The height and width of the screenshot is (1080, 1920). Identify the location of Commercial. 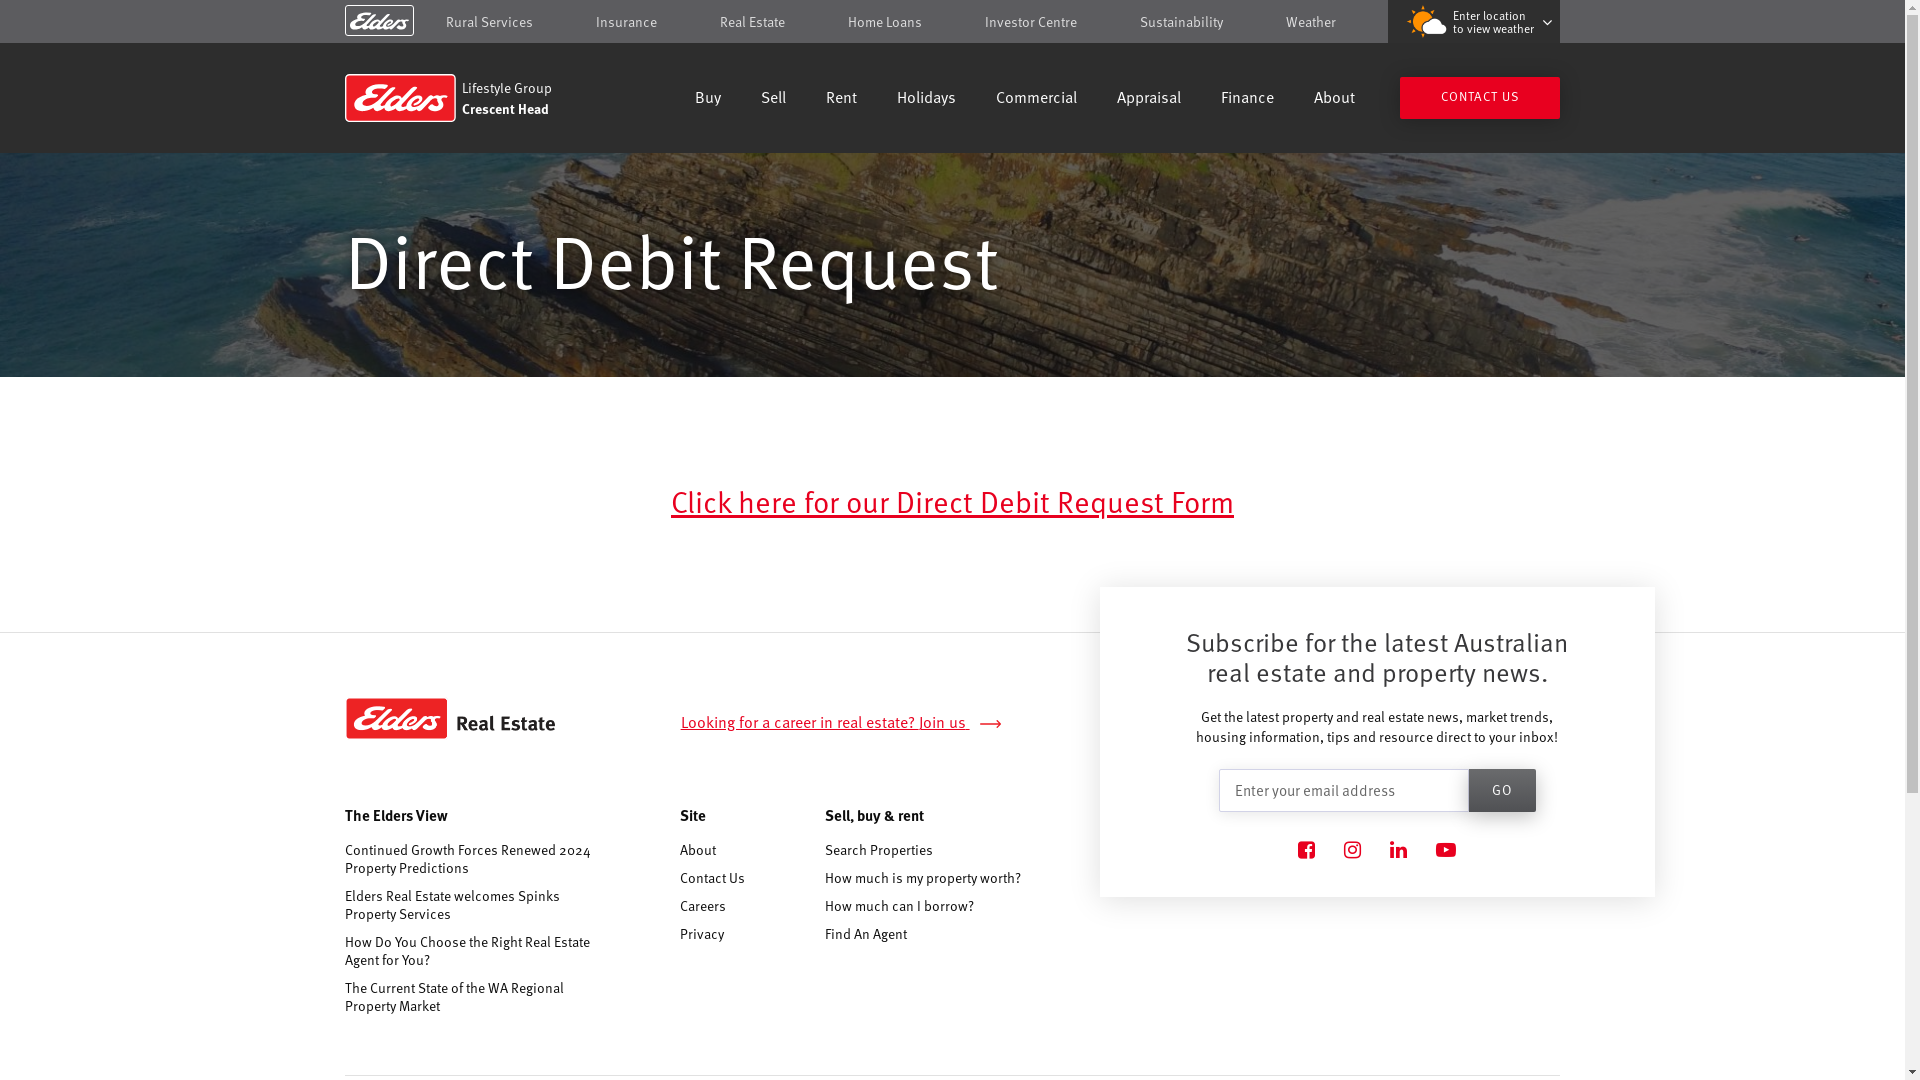
(1036, 100).